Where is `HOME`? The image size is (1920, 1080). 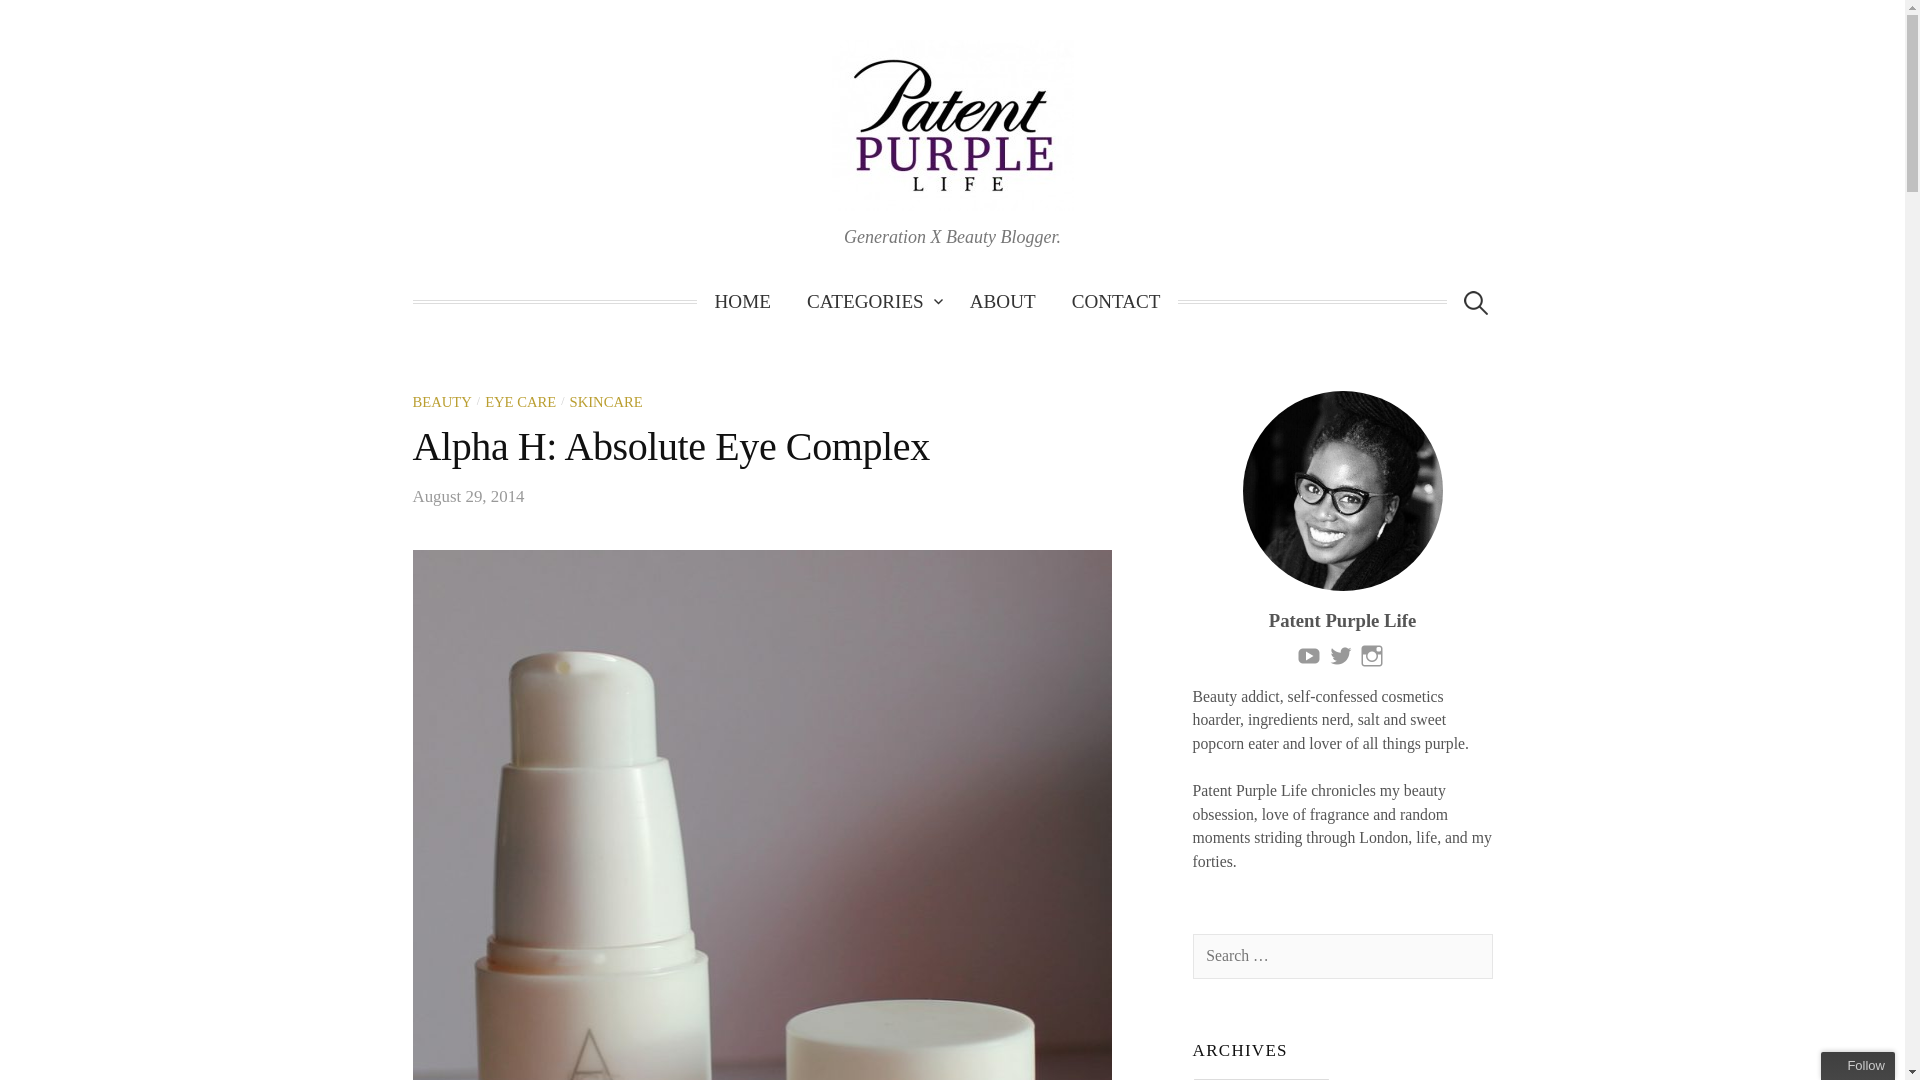
HOME is located at coordinates (742, 302).